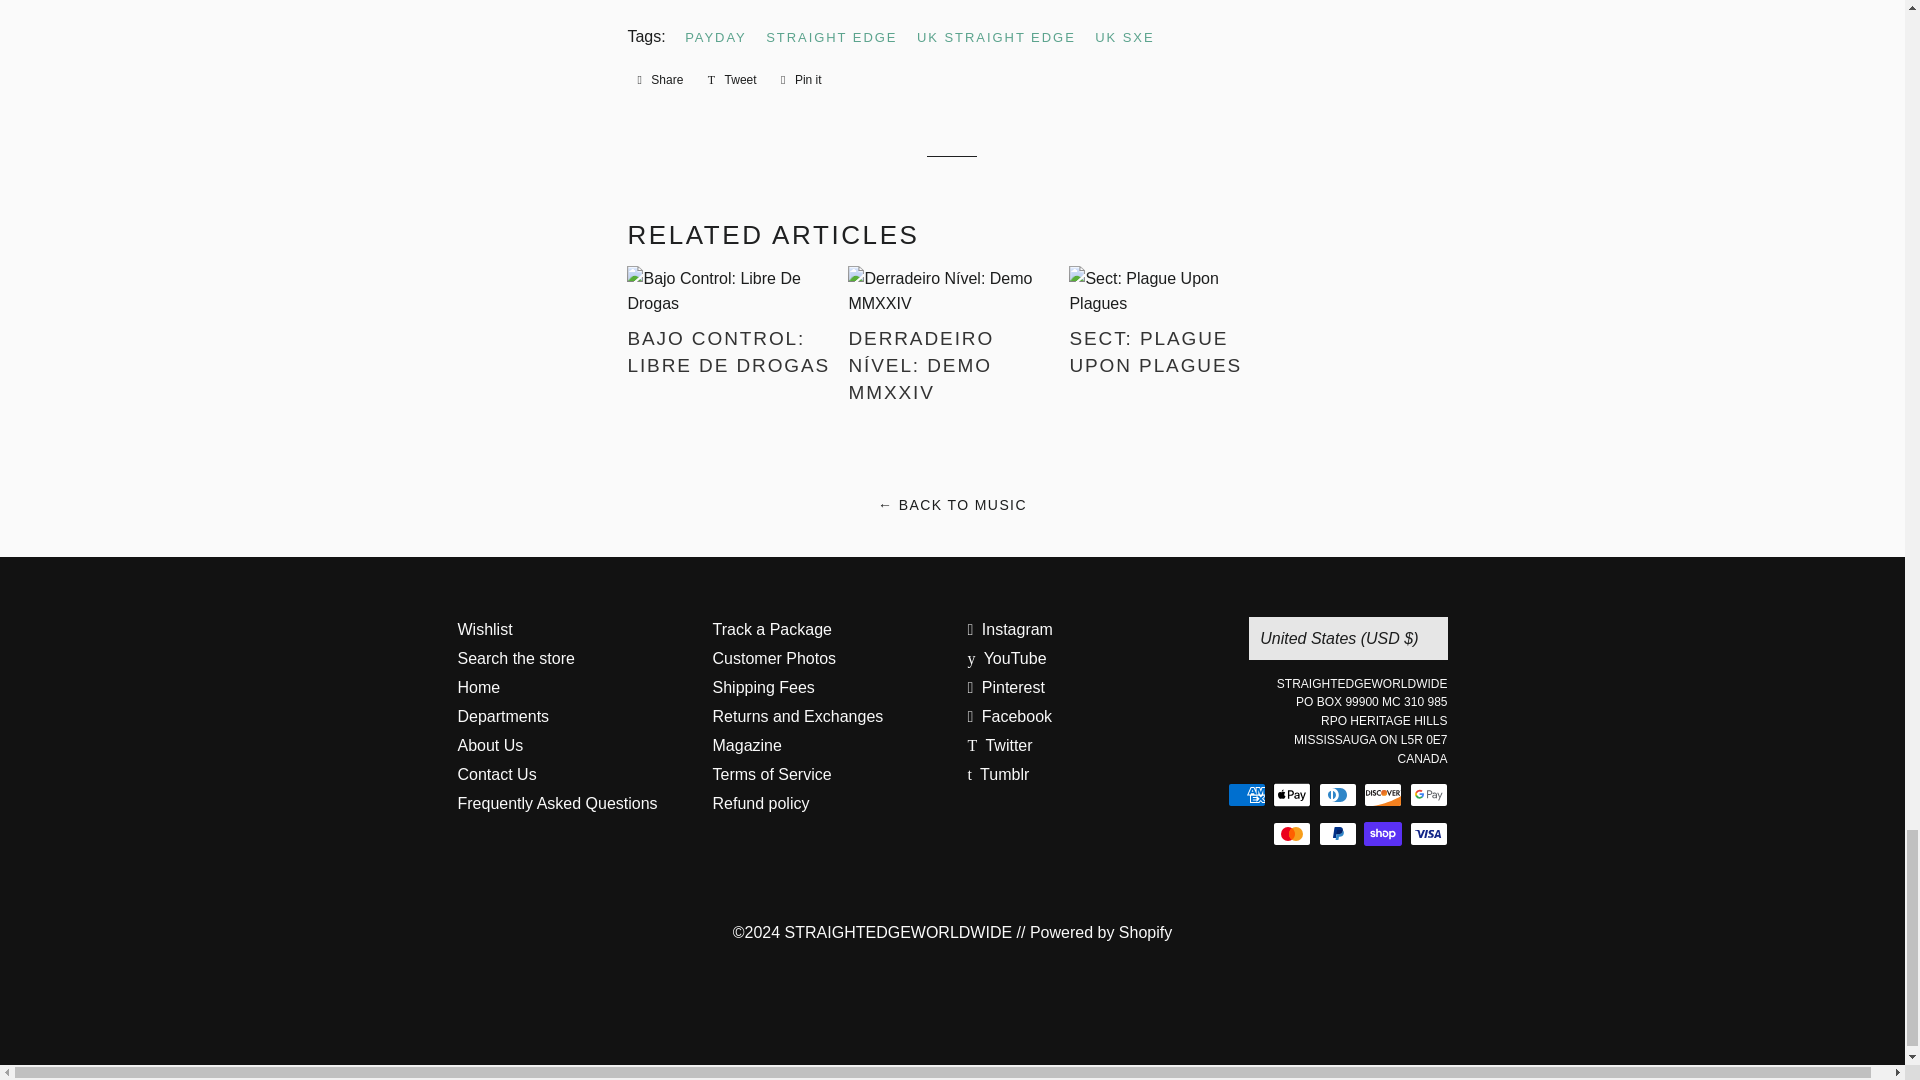 The height and width of the screenshot is (1080, 1920). Describe the element at coordinates (801, 80) in the screenshot. I see `Pin on Pinterest` at that location.